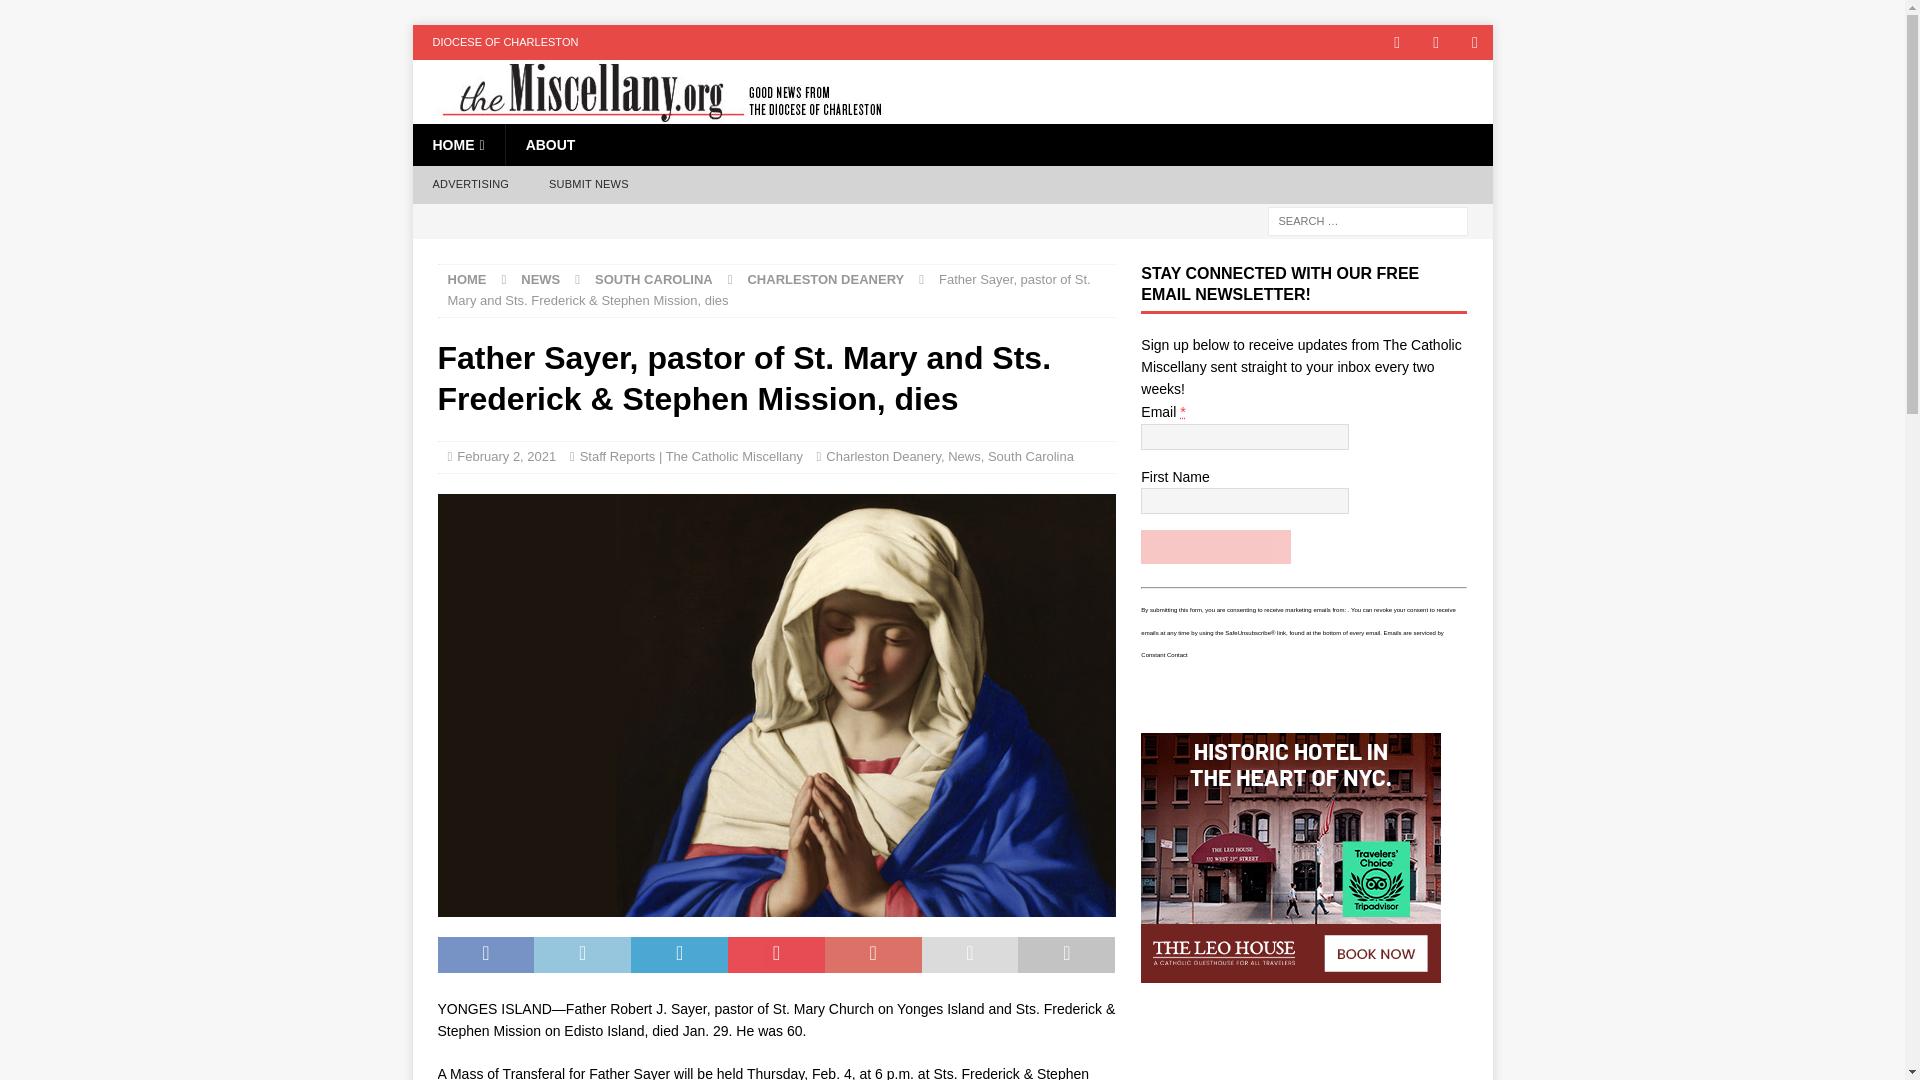 This screenshot has height=1080, width=1920. What do you see at coordinates (1030, 456) in the screenshot?
I see `South Carolina` at bounding box center [1030, 456].